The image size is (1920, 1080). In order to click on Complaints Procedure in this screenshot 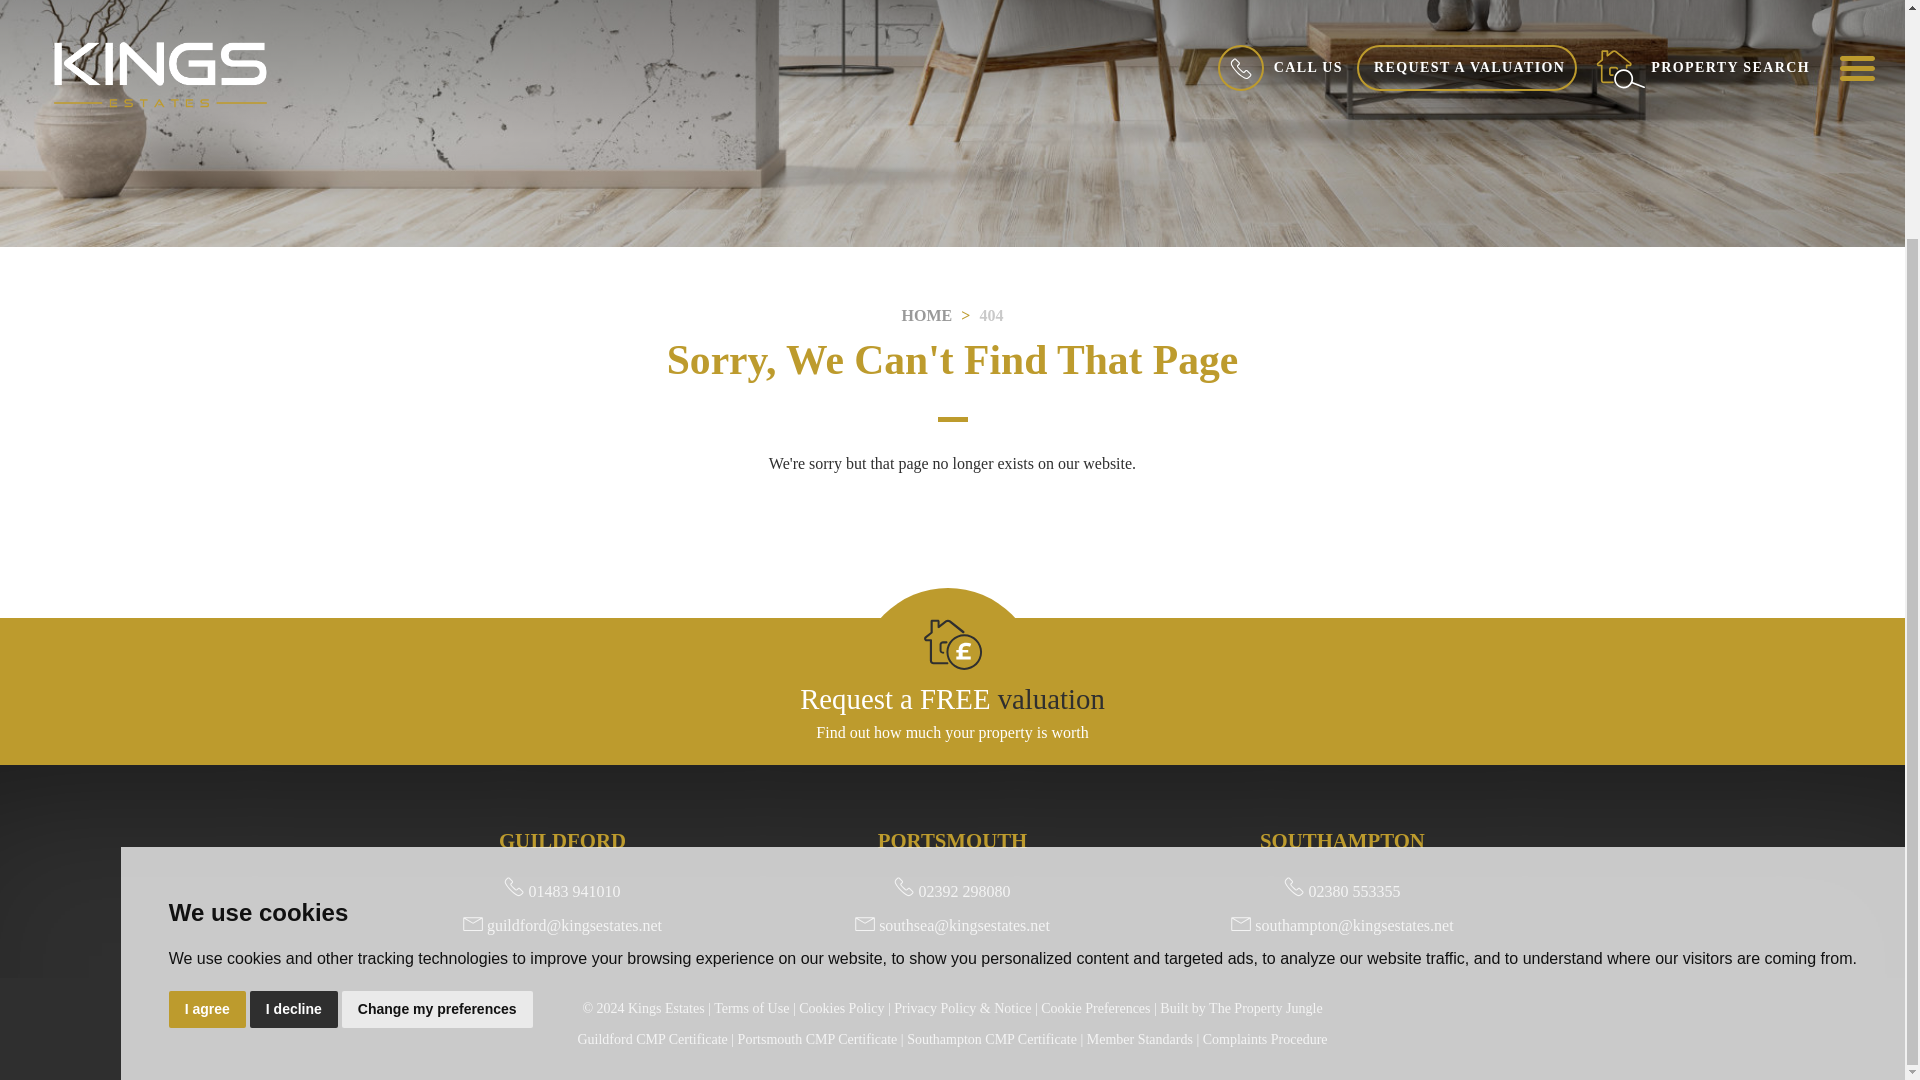, I will do `click(1266, 1039)`.